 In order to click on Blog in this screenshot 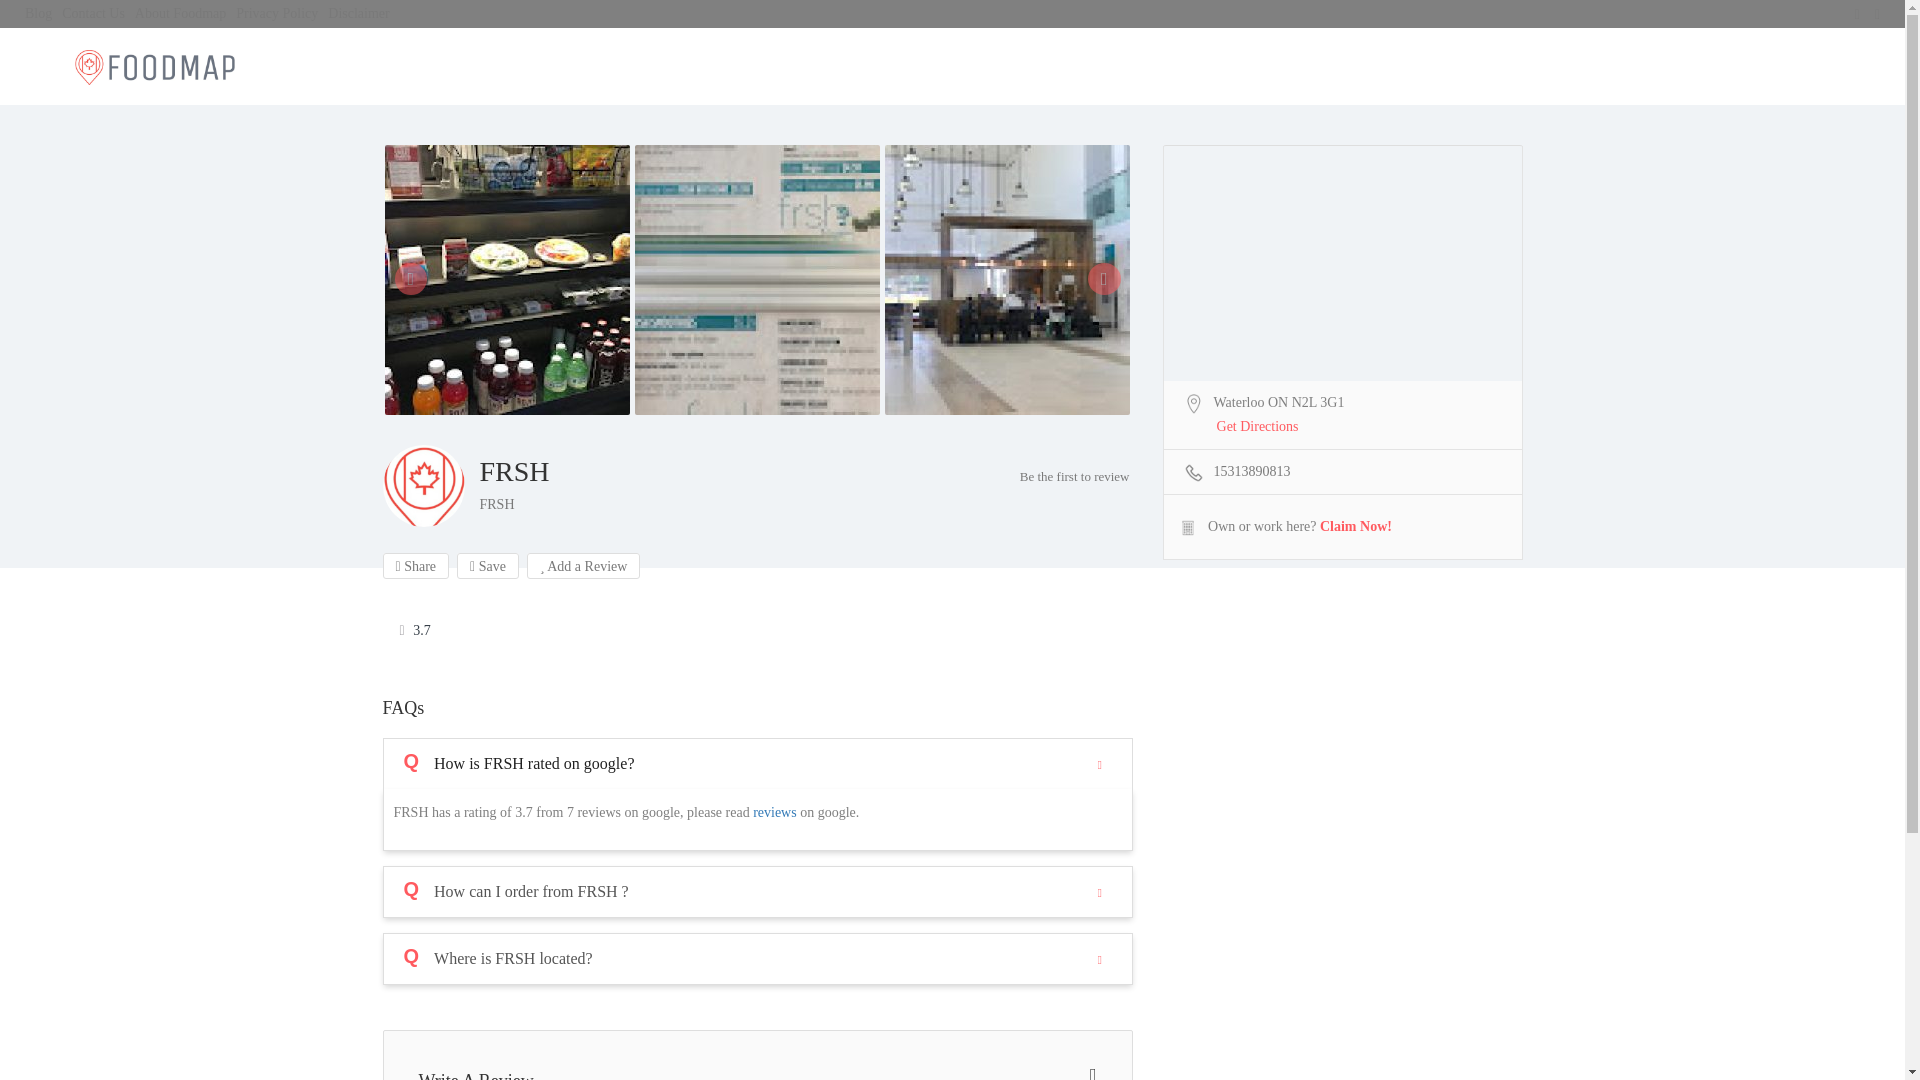, I will do `click(38, 13)`.